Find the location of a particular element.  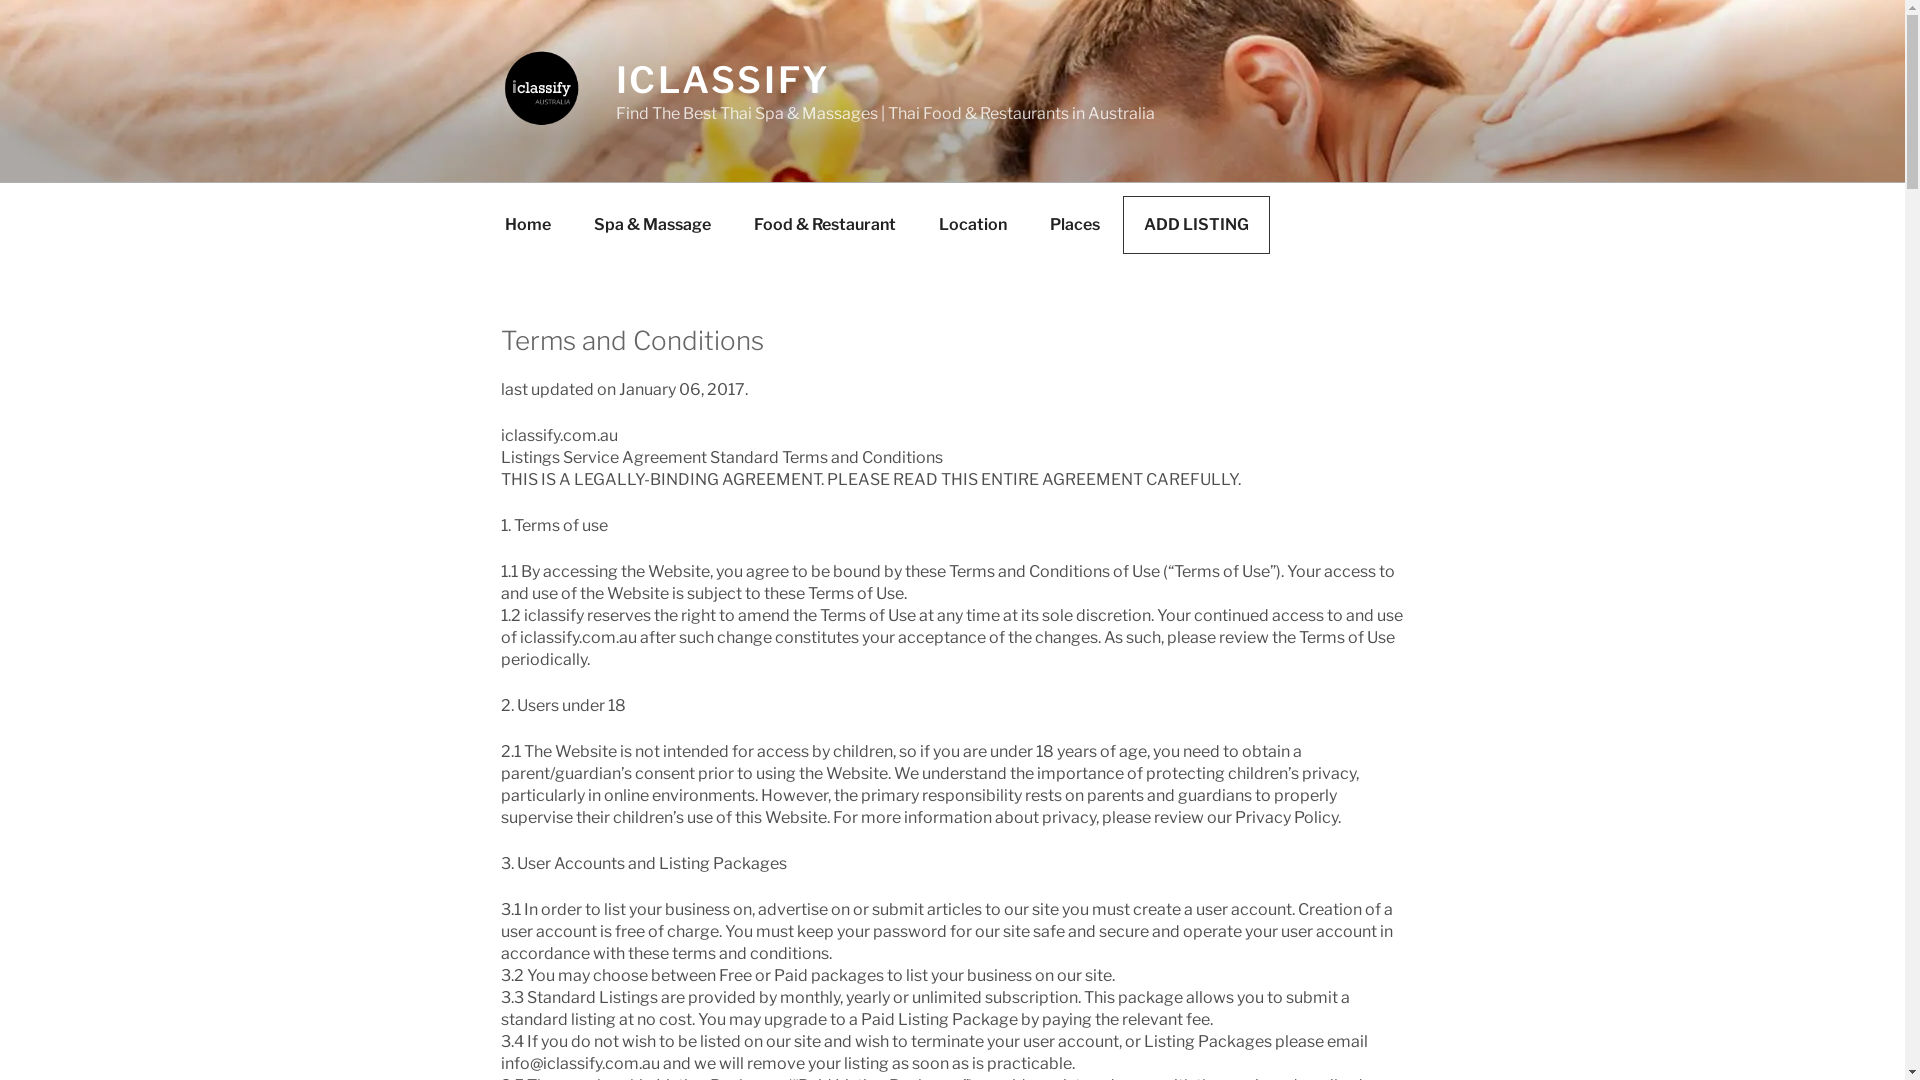

ICLASSIFY is located at coordinates (724, 80).